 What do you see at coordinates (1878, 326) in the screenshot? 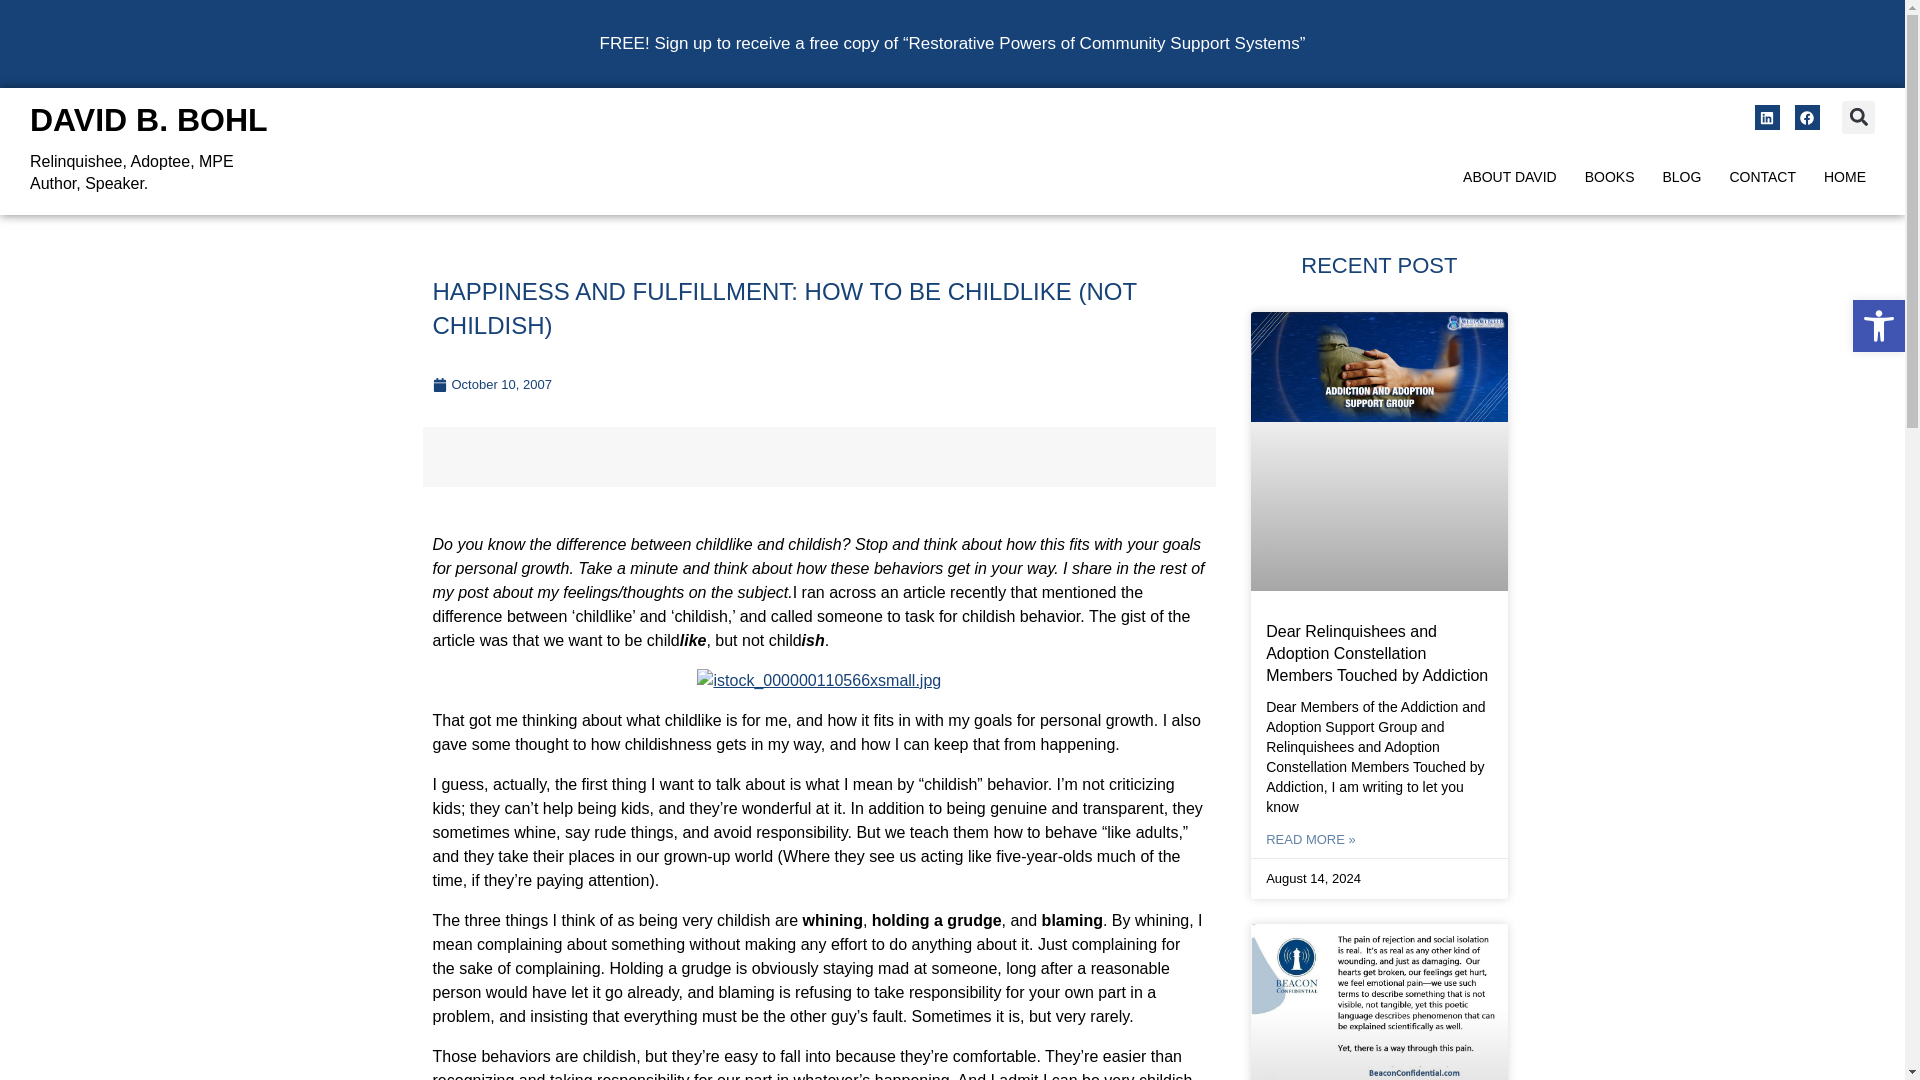
I see `October 10, 2007` at bounding box center [1878, 326].